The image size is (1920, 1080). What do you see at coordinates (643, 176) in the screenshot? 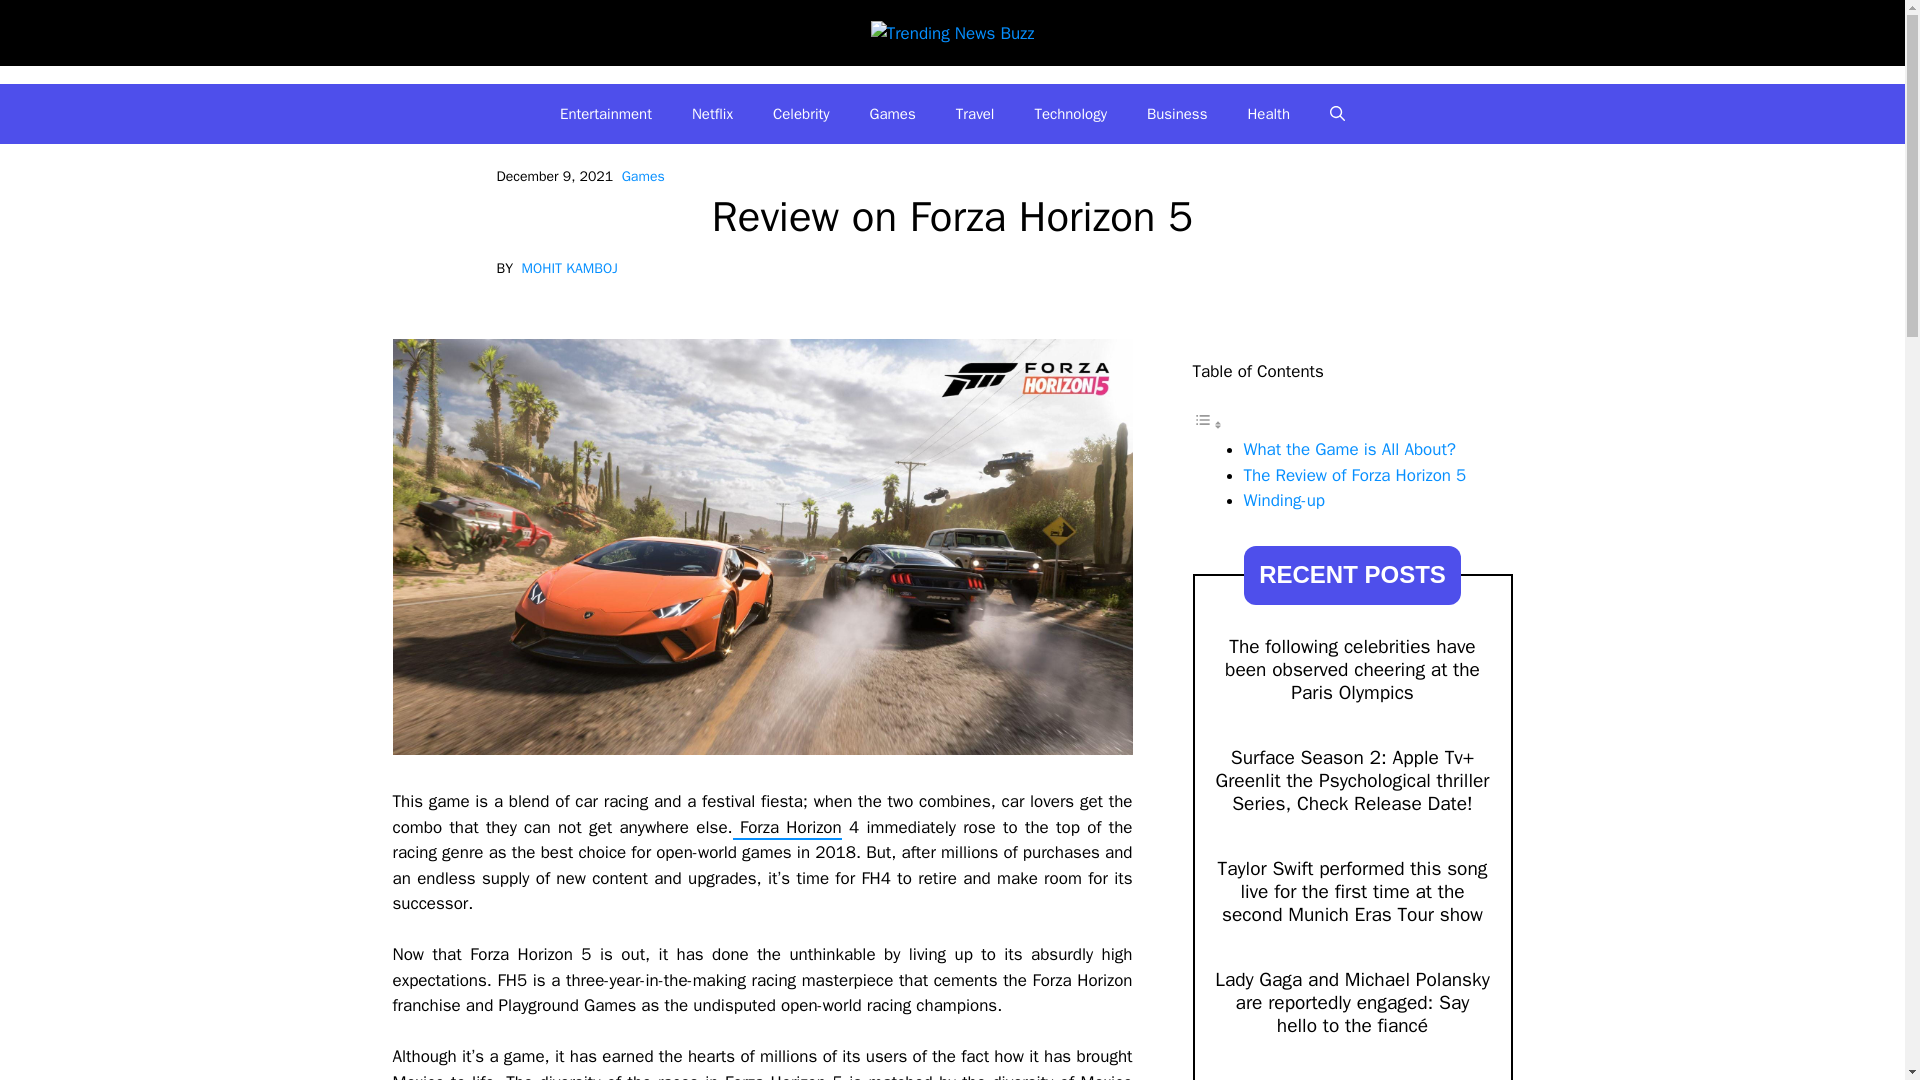
I see `Games` at bounding box center [643, 176].